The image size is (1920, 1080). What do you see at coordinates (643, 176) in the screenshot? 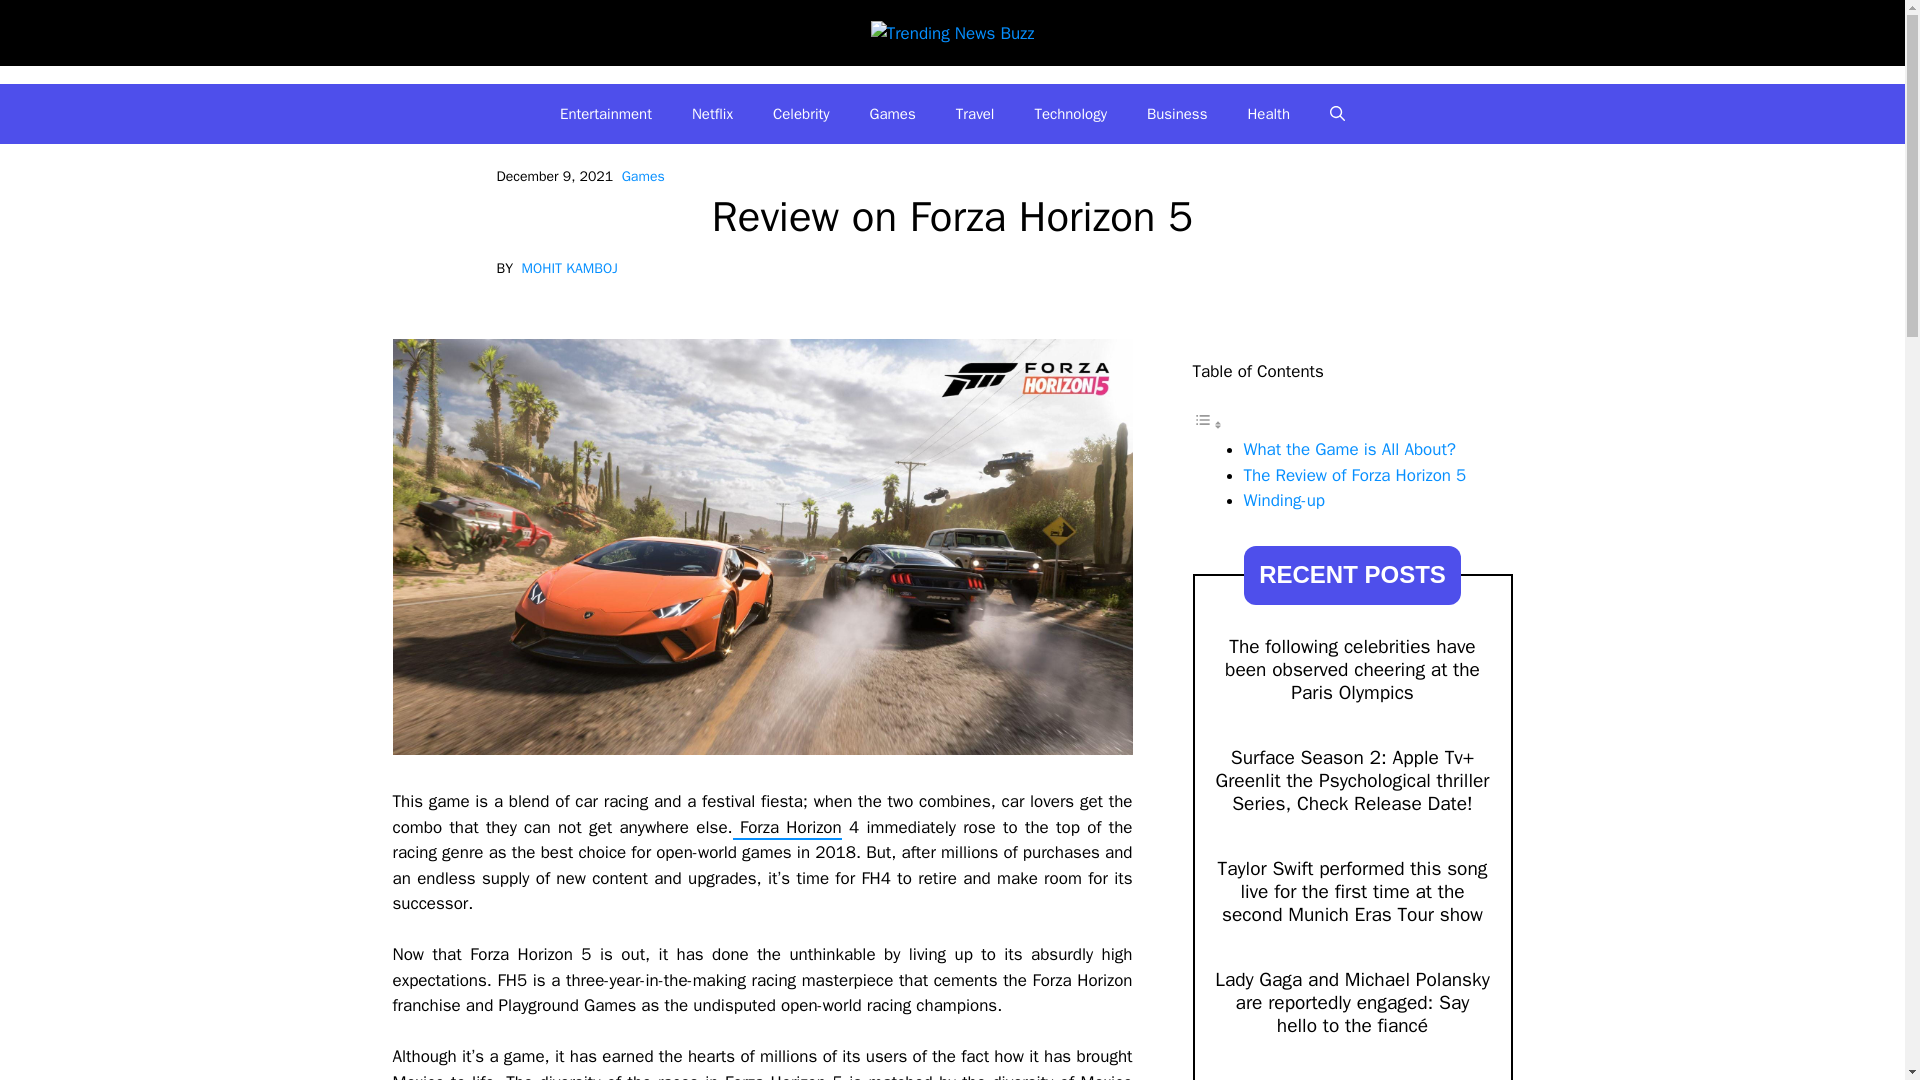
I see `Games` at bounding box center [643, 176].